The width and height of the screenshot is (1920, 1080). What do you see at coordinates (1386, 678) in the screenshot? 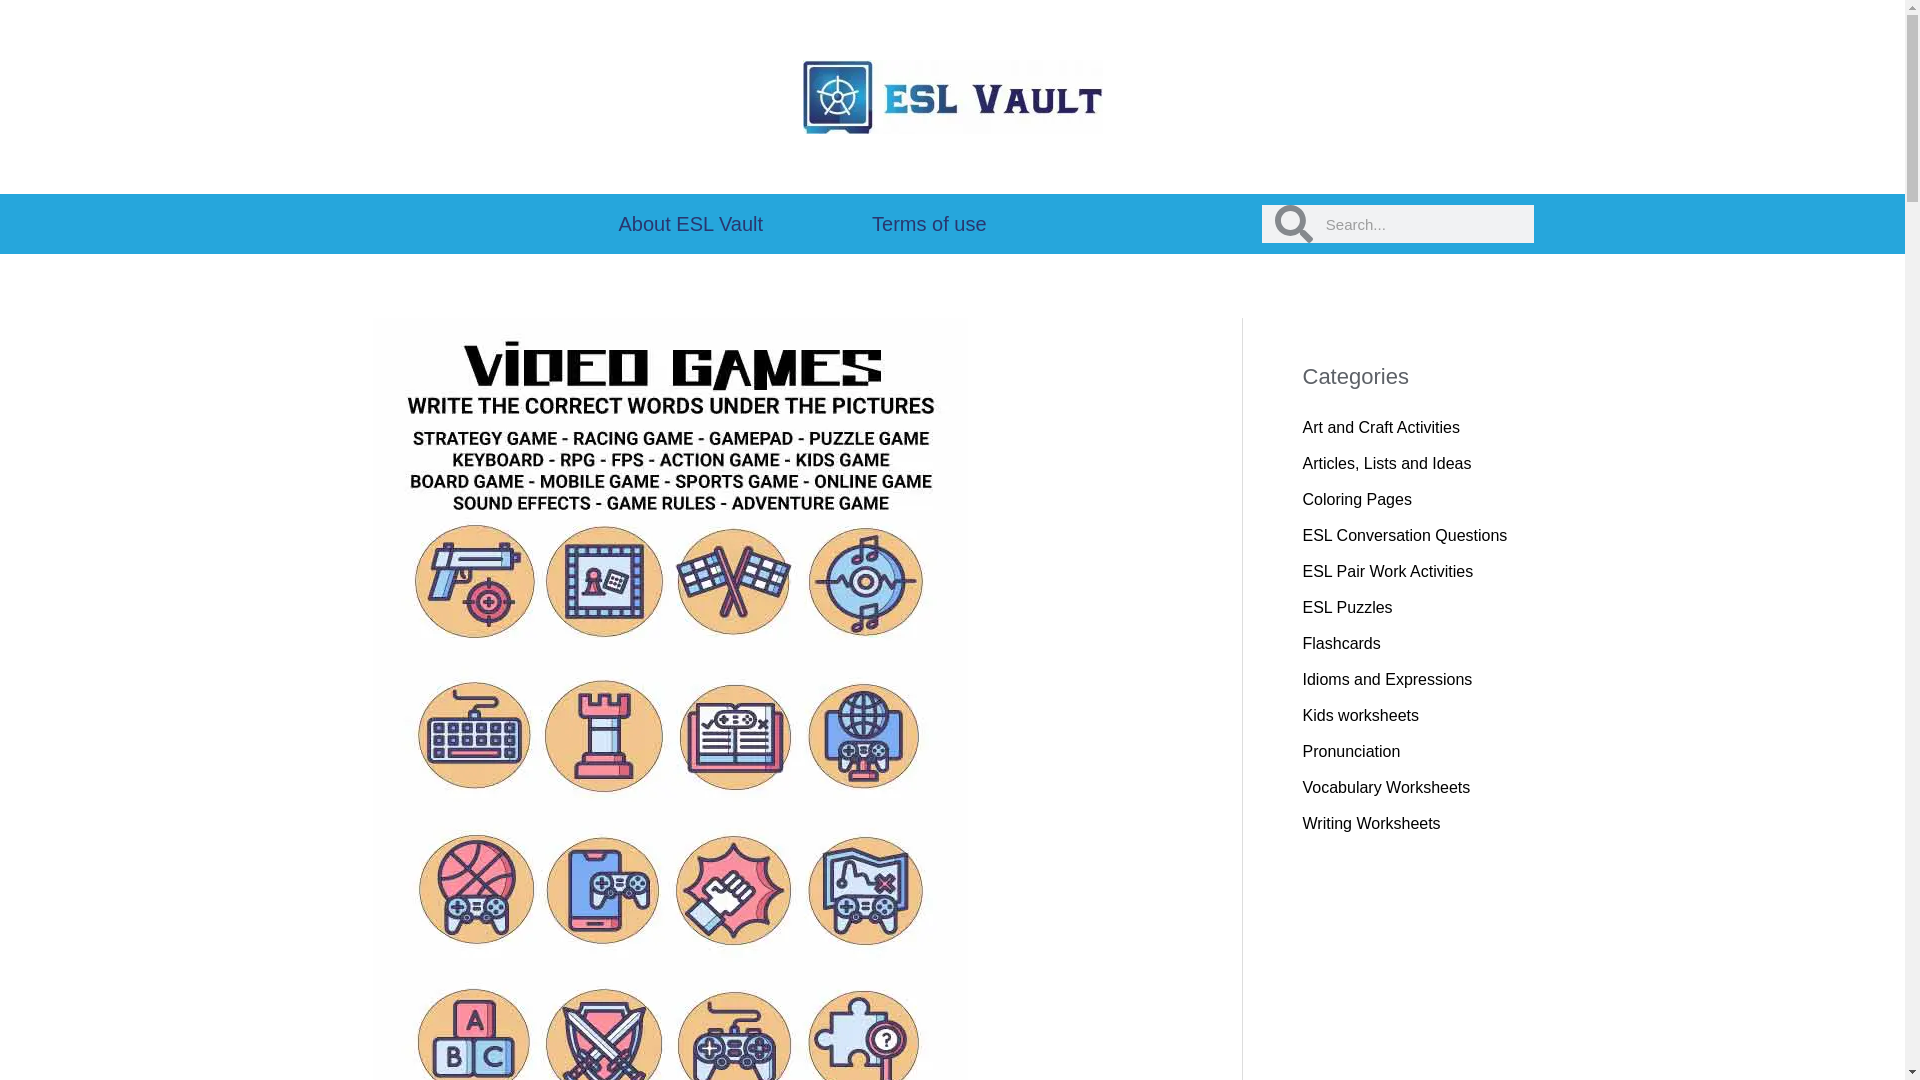
I see `Idioms and Expressions` at bounding box center [1386, 678].